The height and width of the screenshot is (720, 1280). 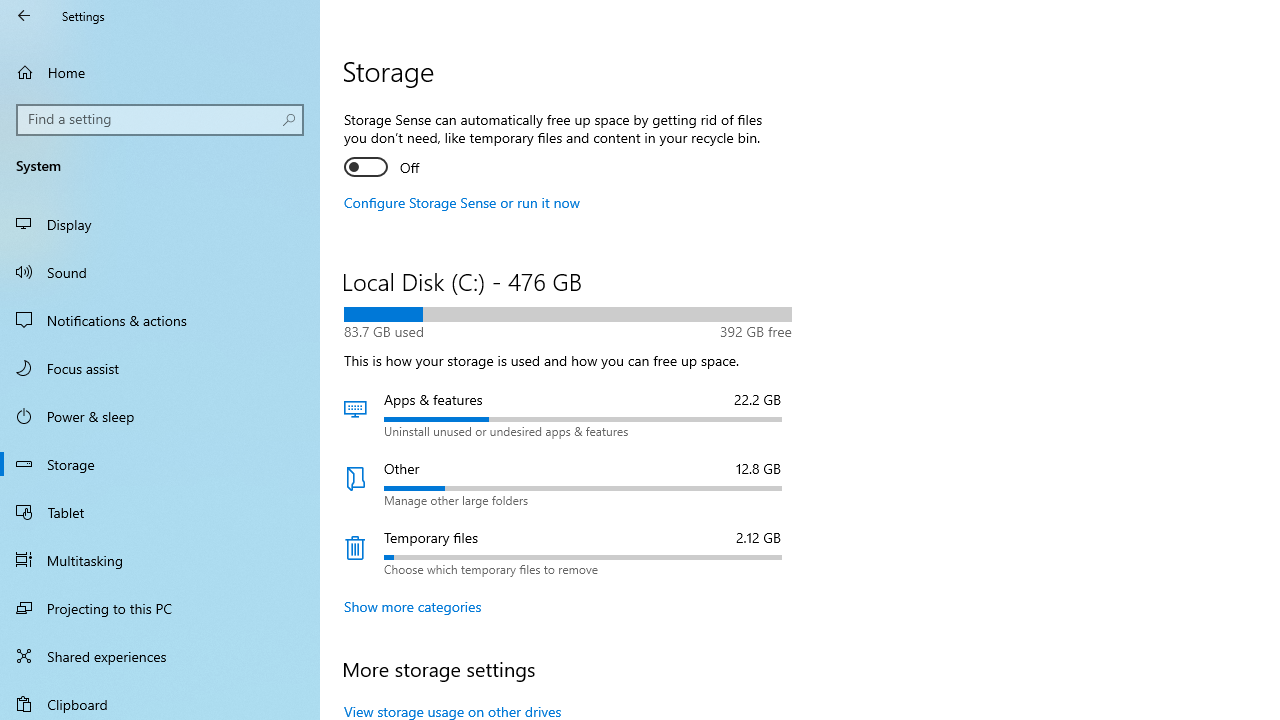 I want to click on Search box, Find a setting, so click(x=160, y=120).